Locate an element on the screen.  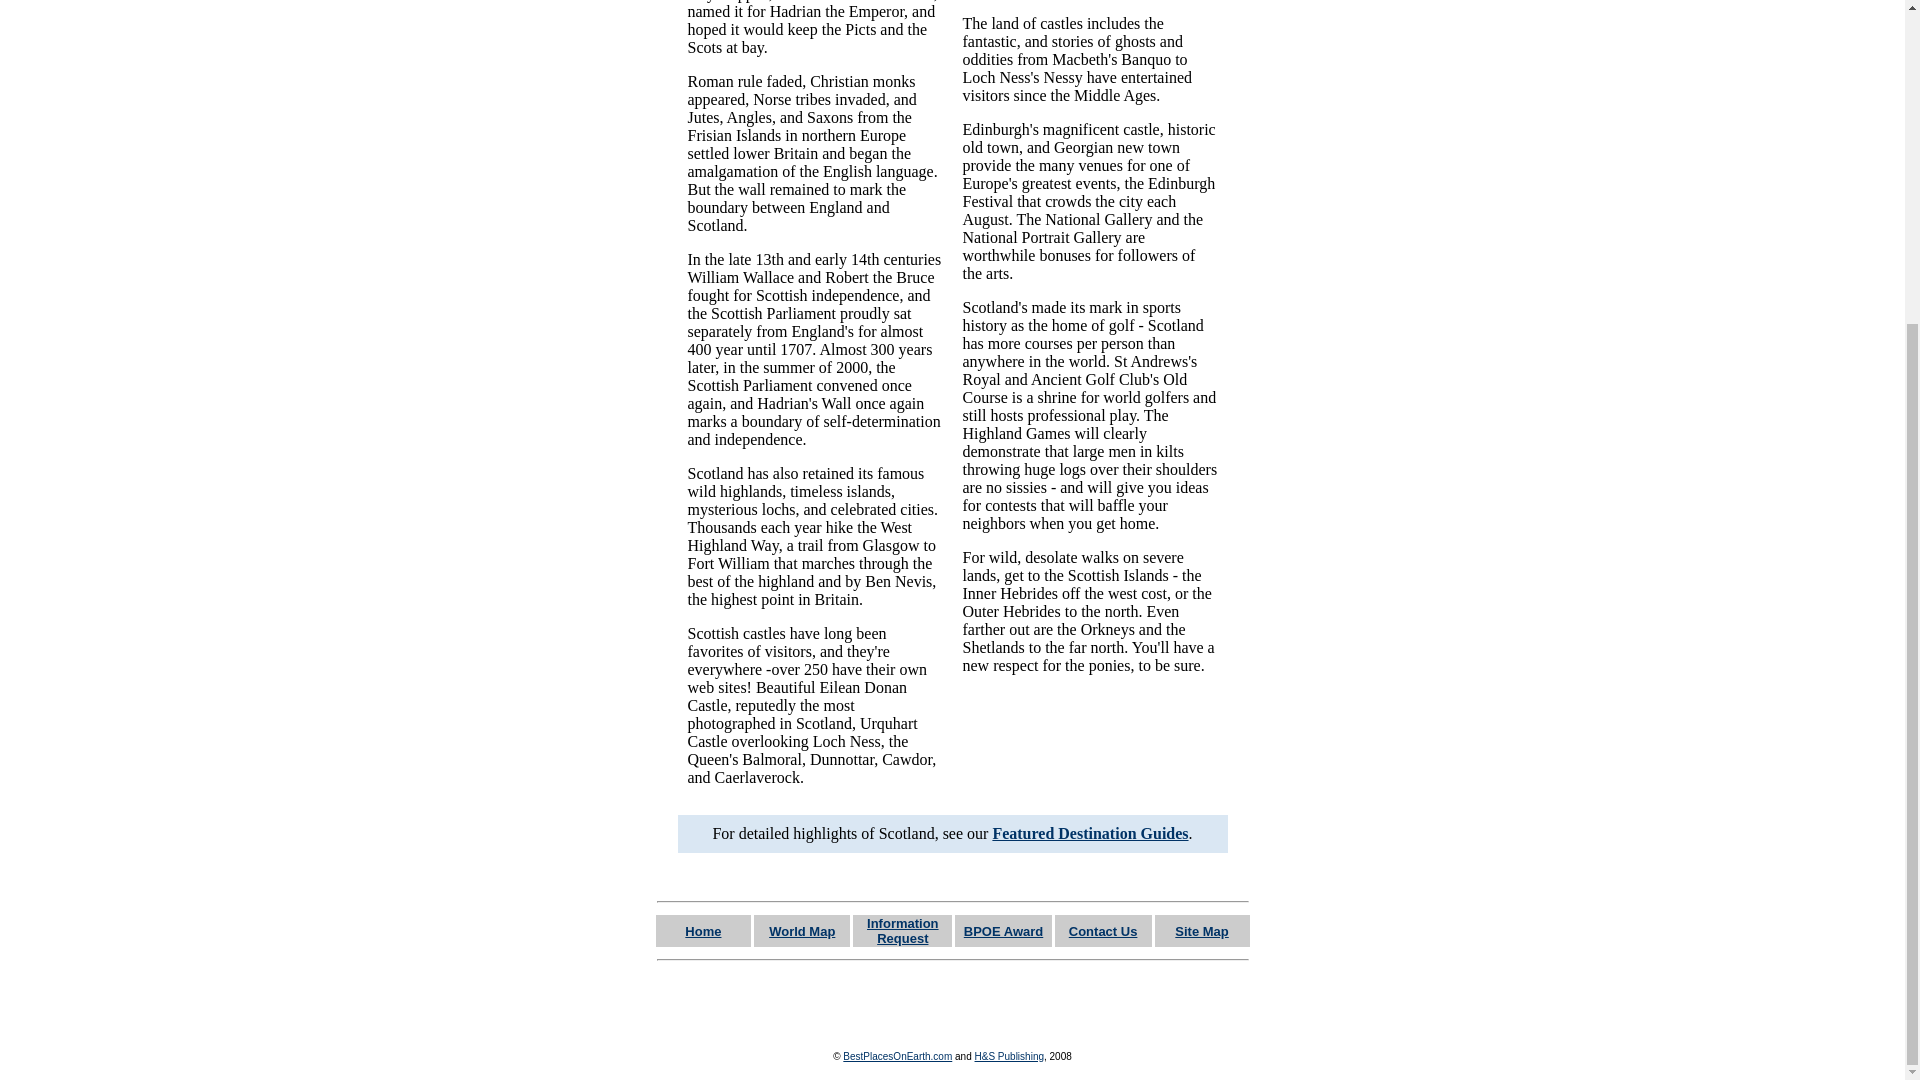
World Map is located at coordinates (802, 930).